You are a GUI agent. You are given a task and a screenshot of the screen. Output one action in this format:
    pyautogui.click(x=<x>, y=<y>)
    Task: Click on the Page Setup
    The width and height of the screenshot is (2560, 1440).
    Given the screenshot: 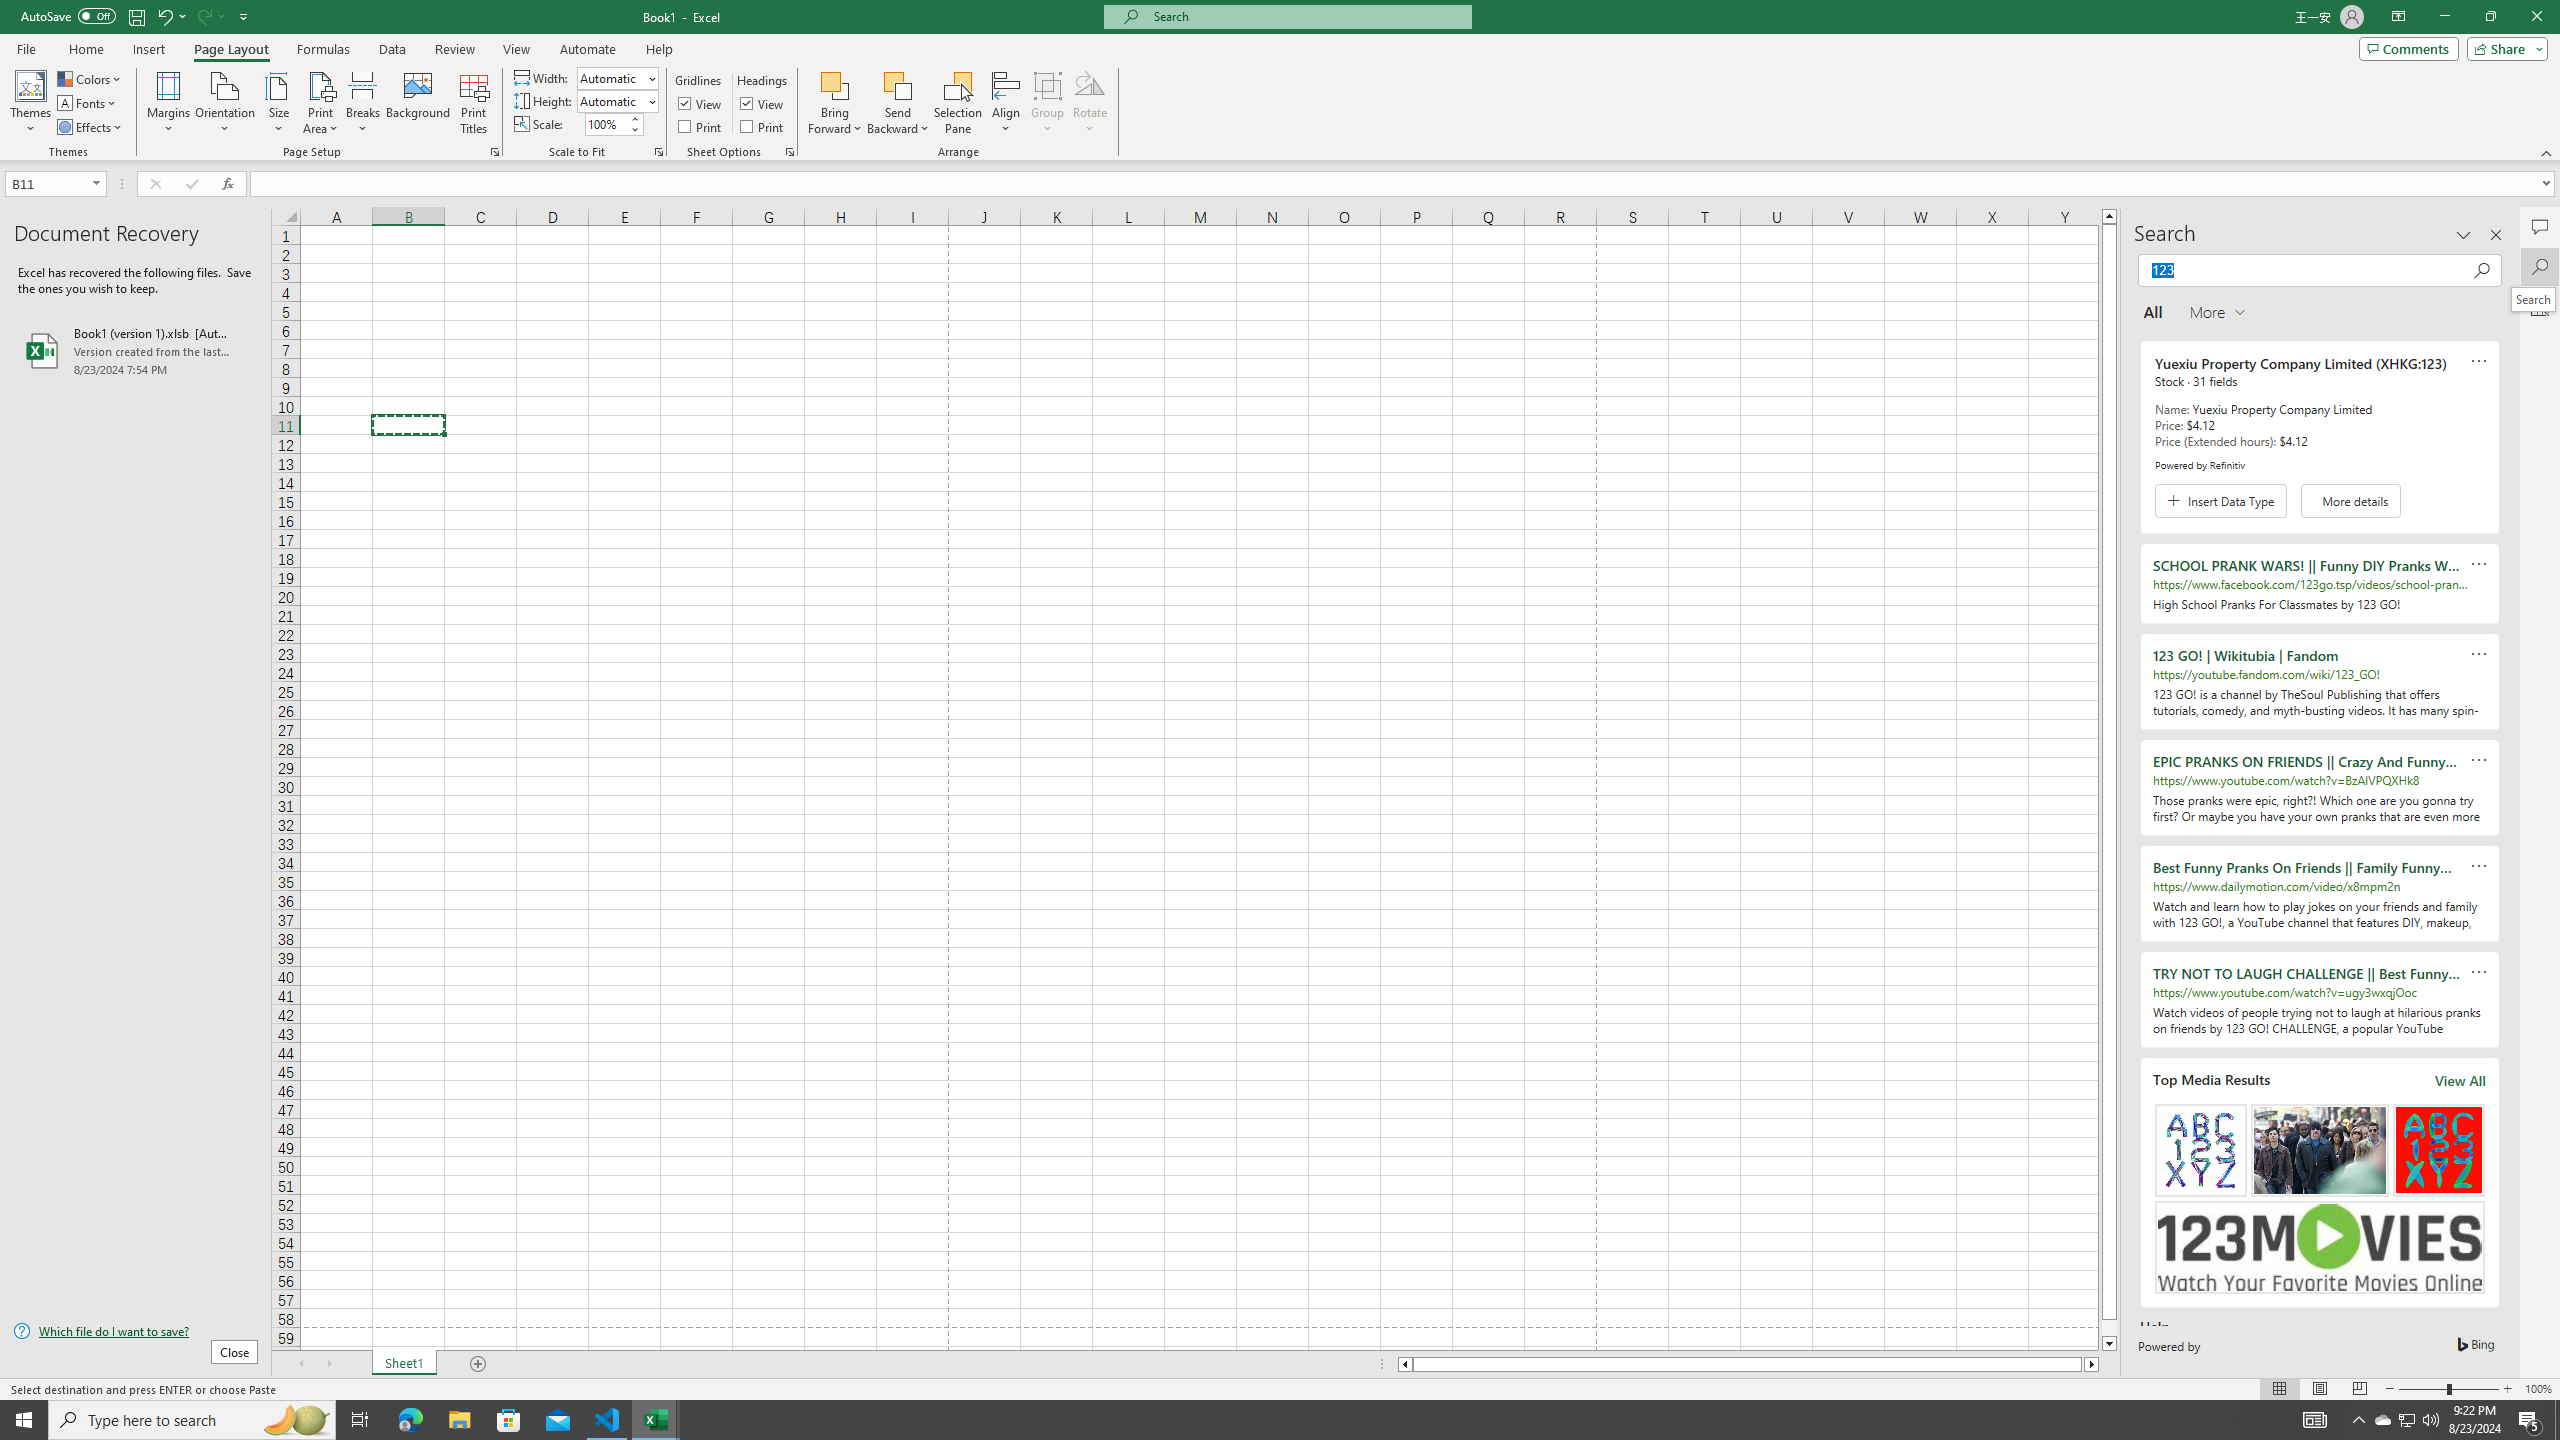 What is the action you would take?
    pyautogui.click(x=659, y=152)
    